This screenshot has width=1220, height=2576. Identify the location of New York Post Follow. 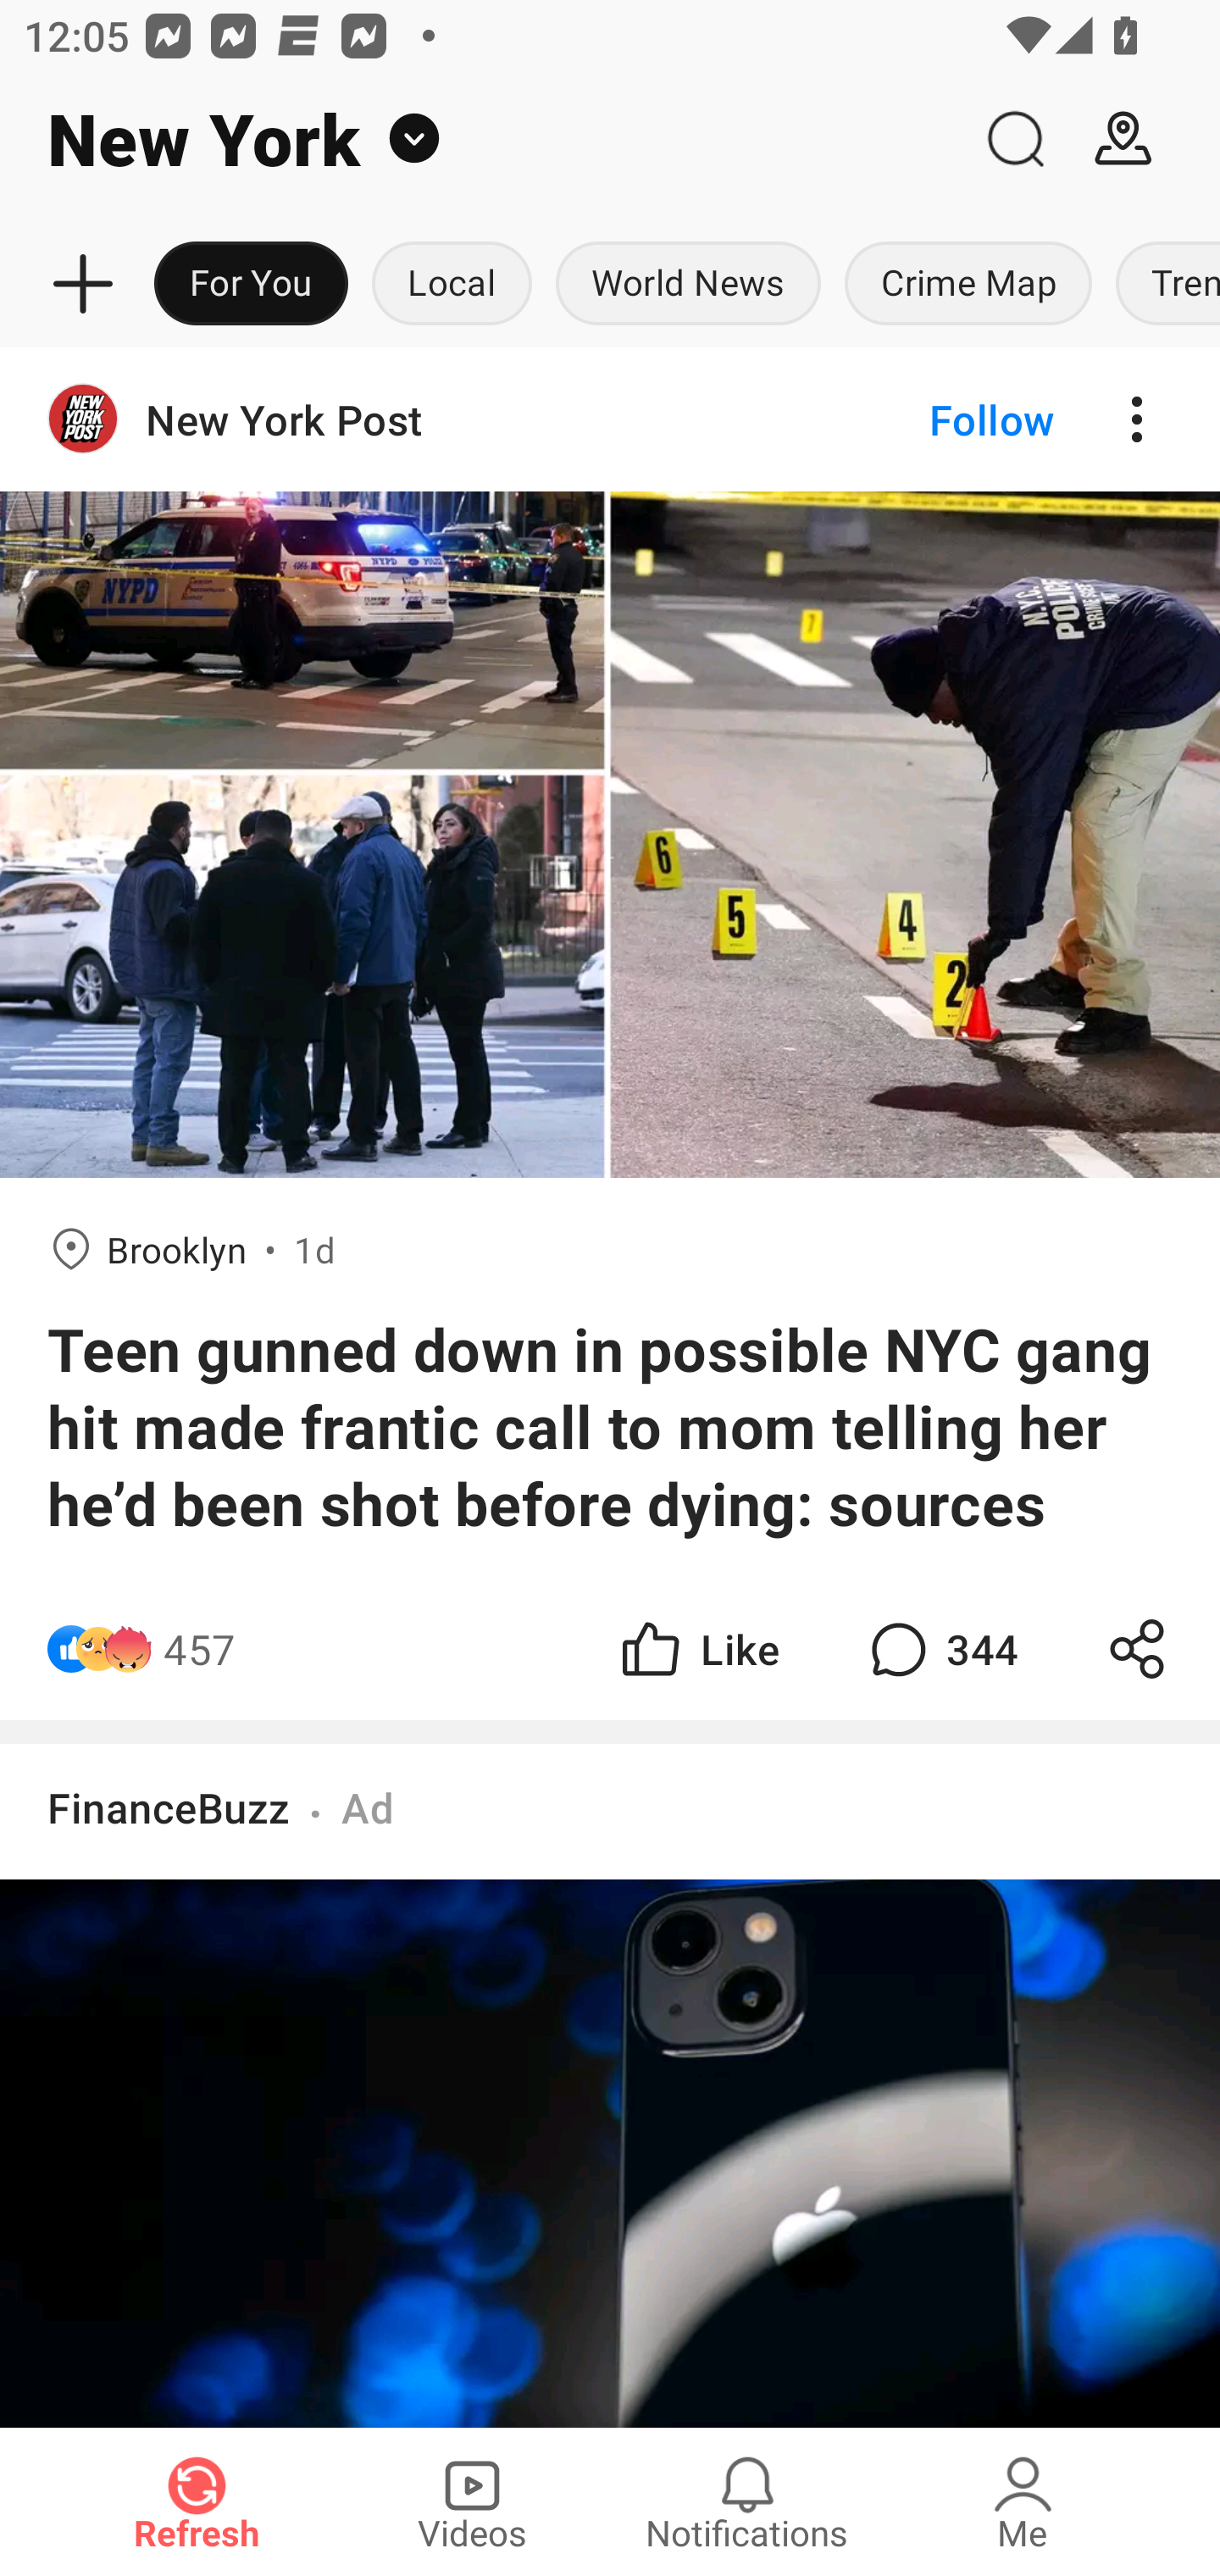
(610, 419).